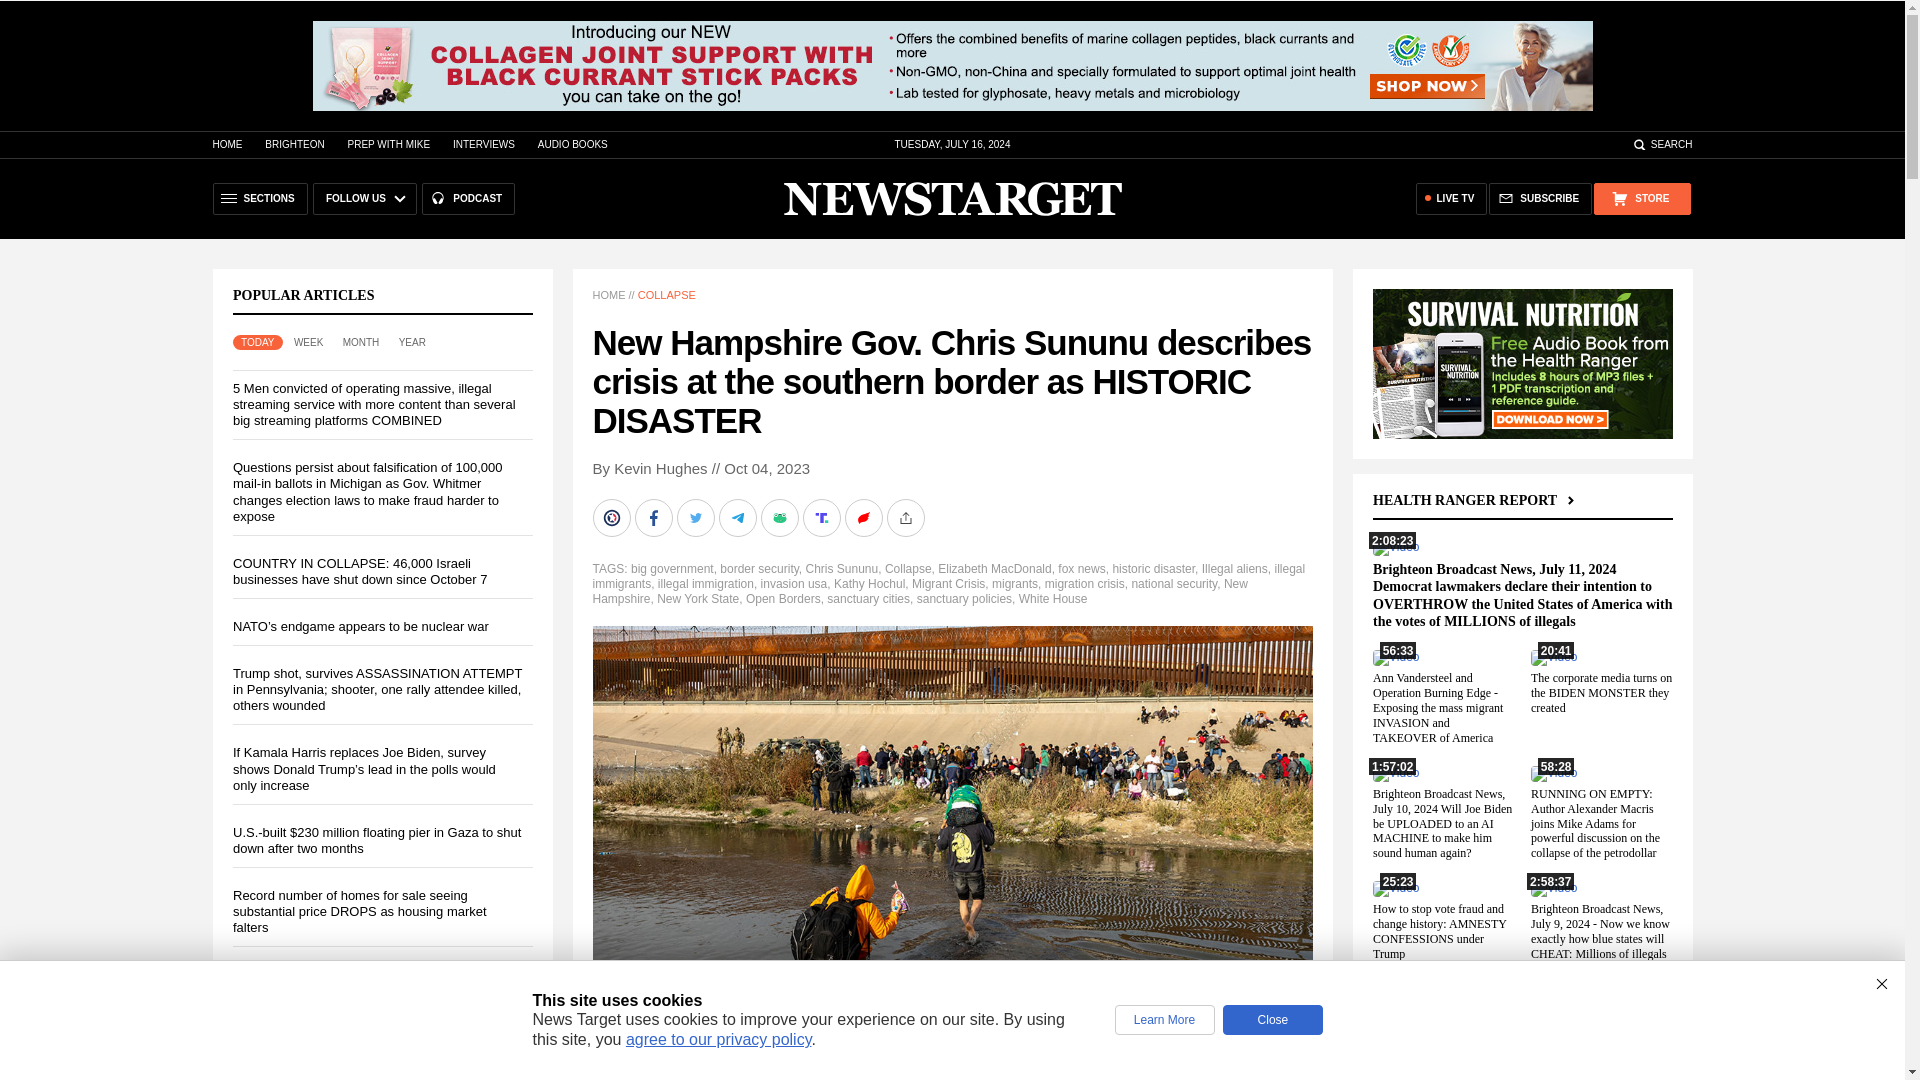  Describe the element at coordinates (823, 517) in the screenshot. I see `Share on Truth.Social` at that location.